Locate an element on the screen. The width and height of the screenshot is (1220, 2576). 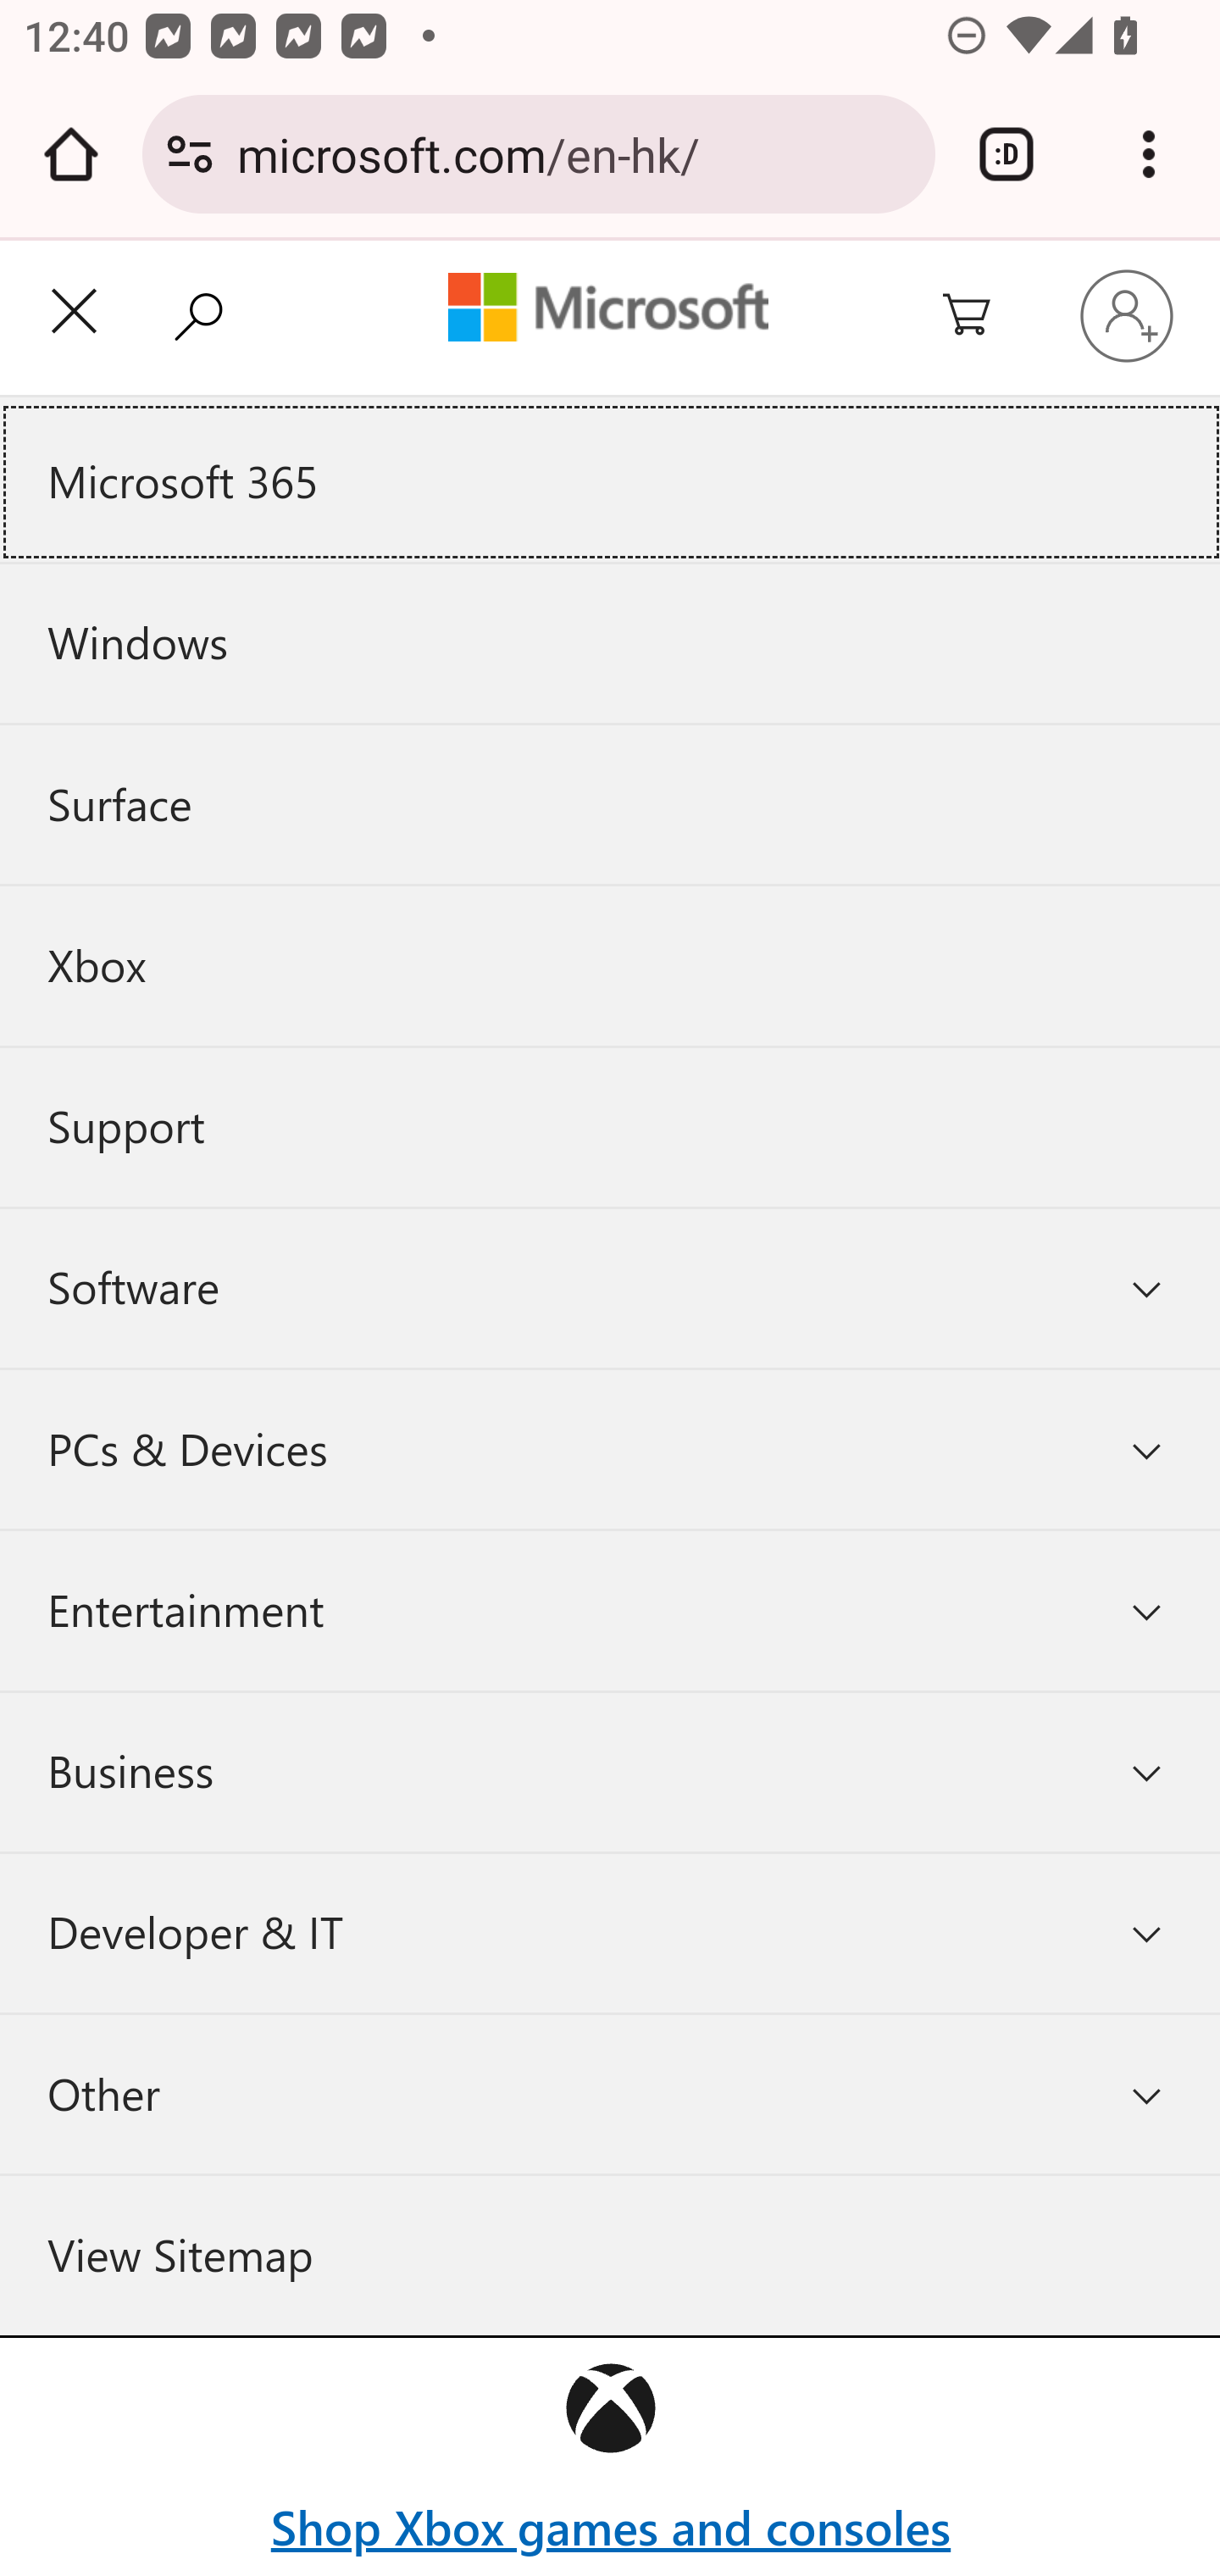
Shop Xbox games and consoles is located at coordinates (610, 2528).